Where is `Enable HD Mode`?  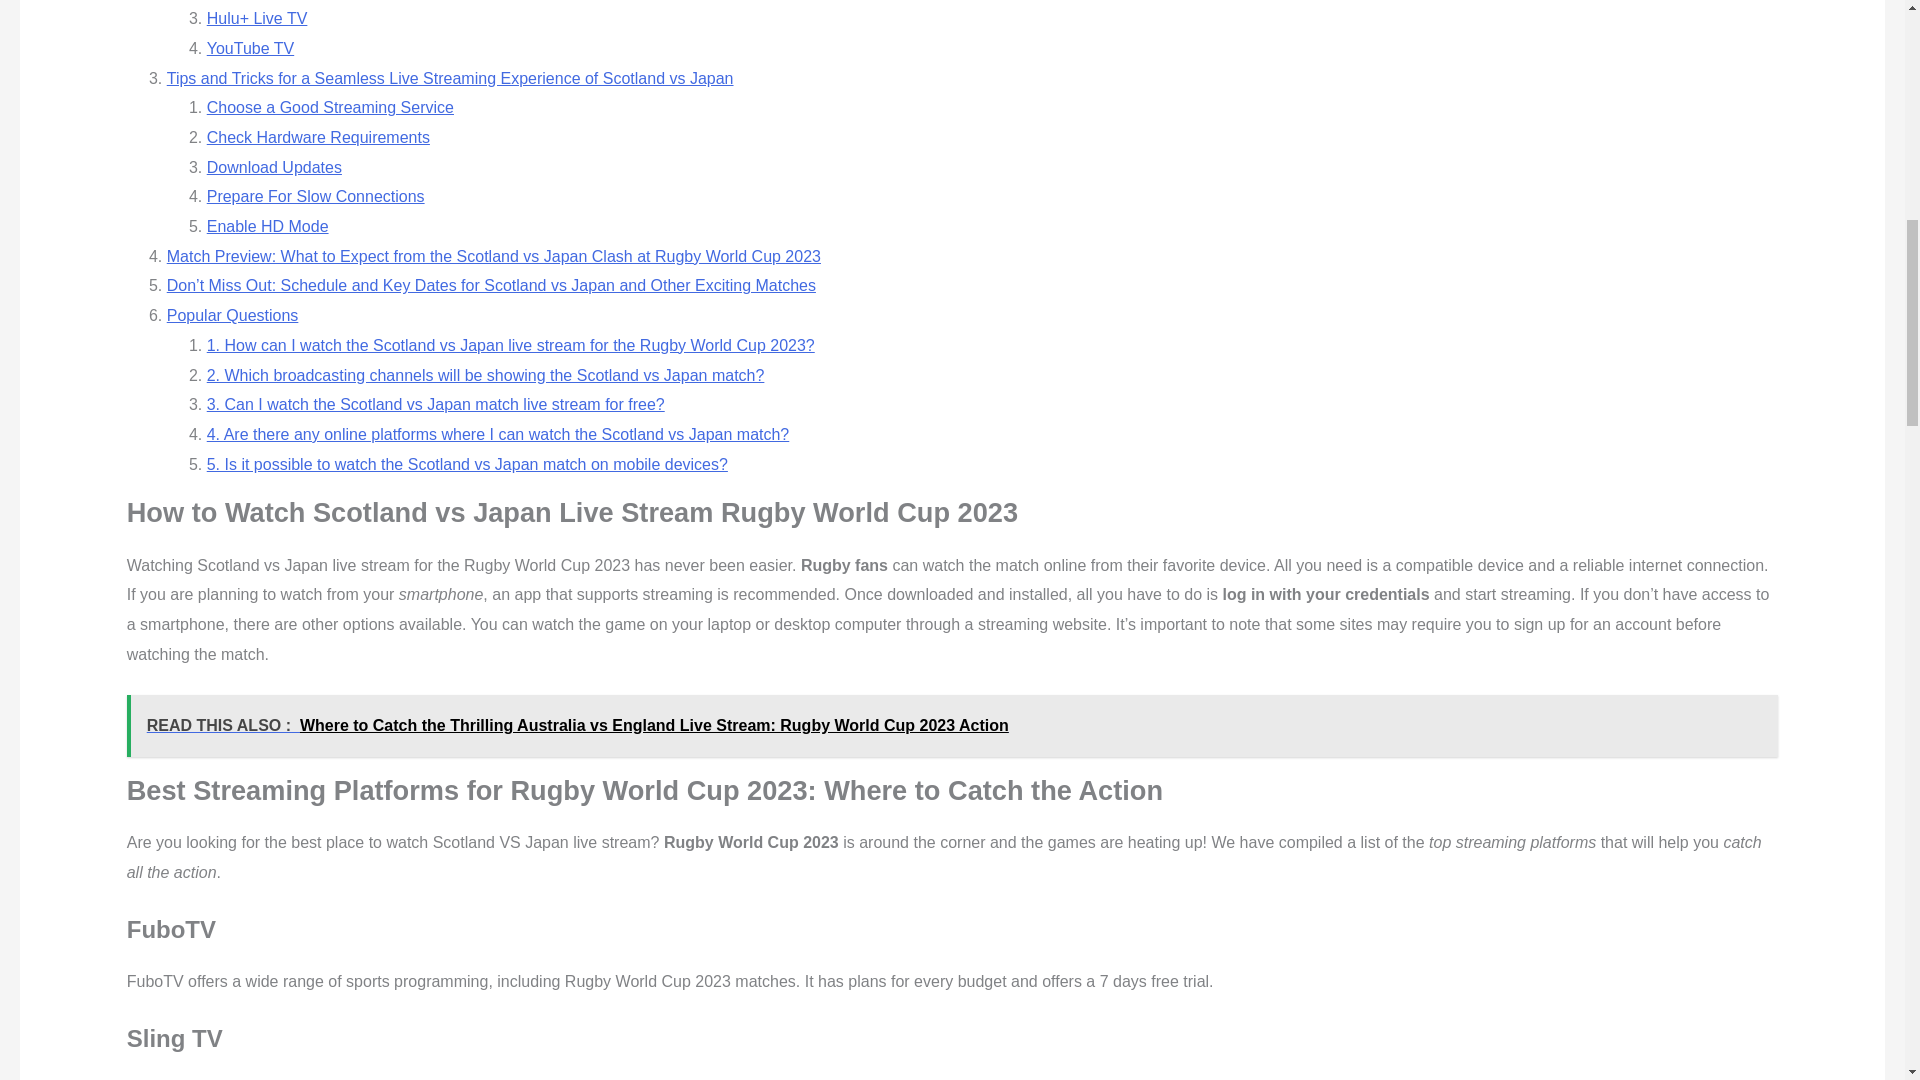
Enable HD Mode is located at coordinates (268, 226).